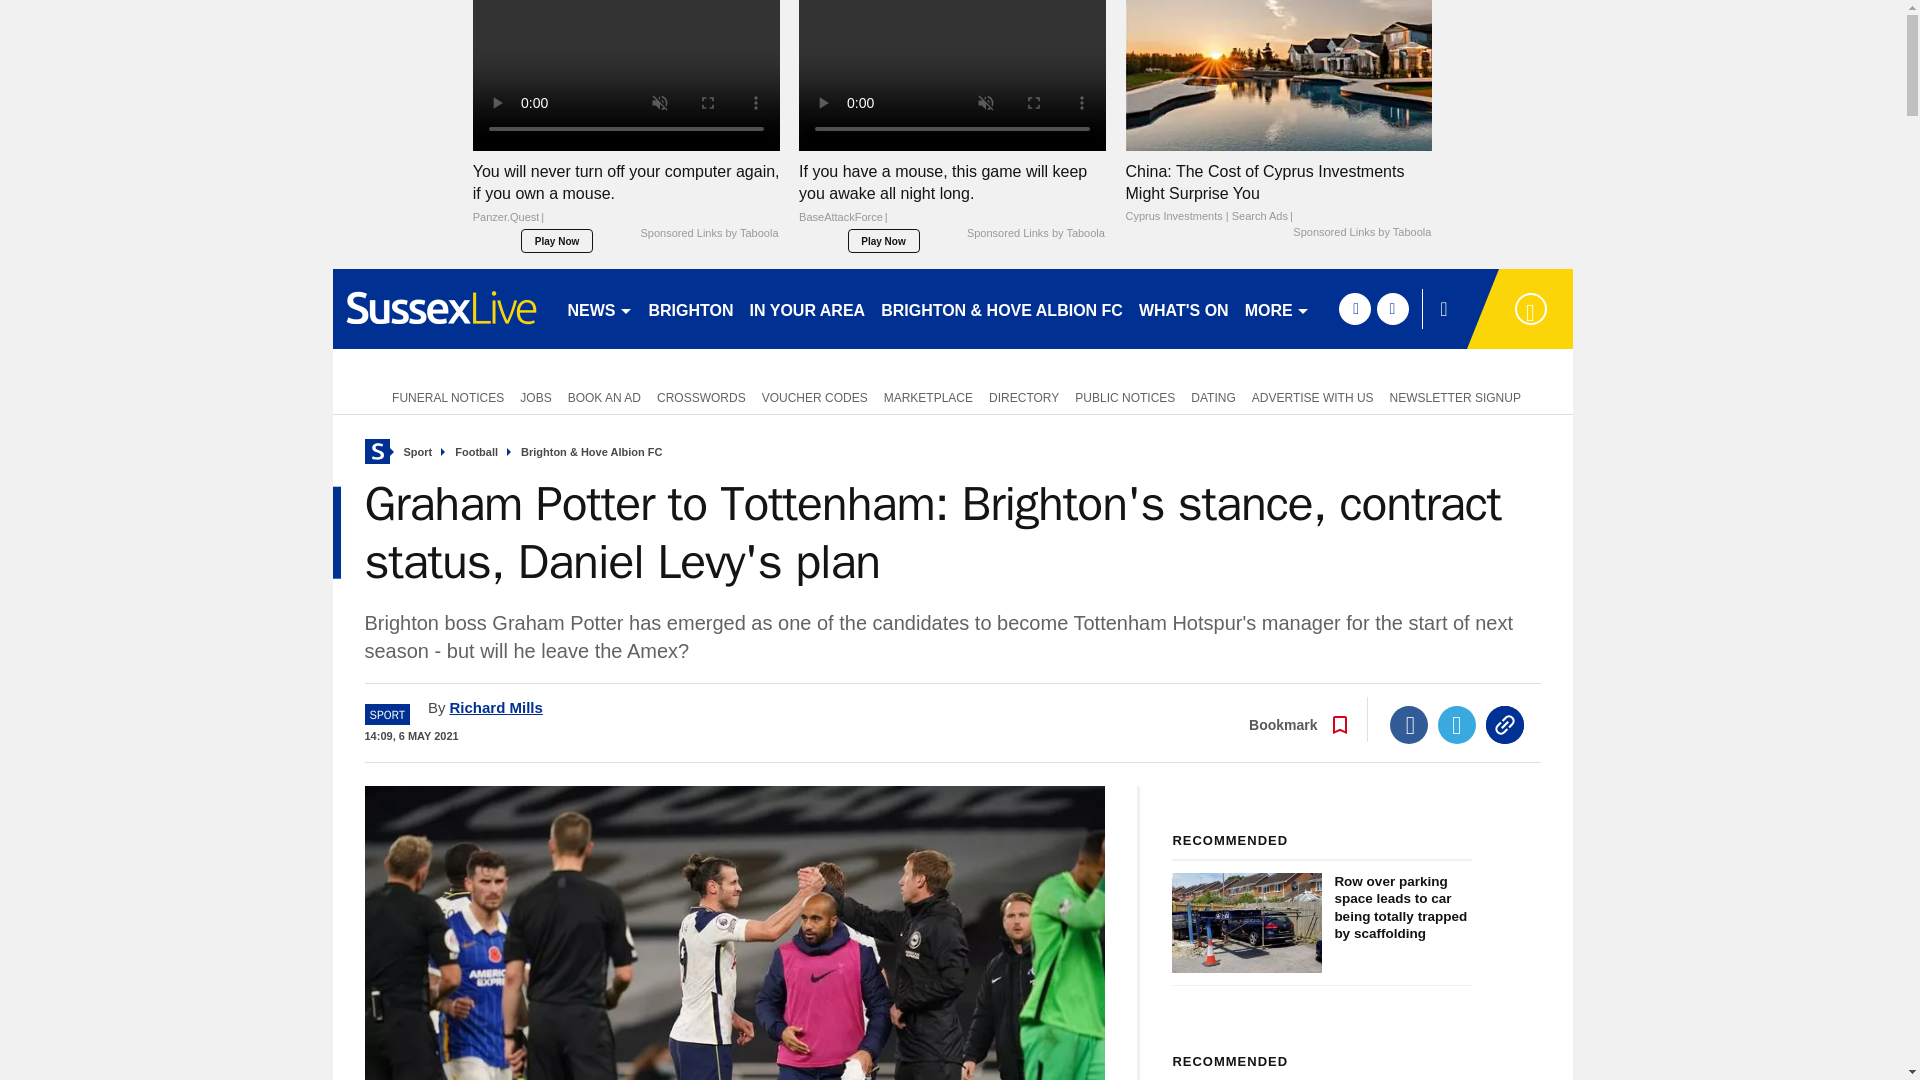 Image resolution: width=1920 pixels, height=1080 pixels. Describe the element at coordinates (1278, 193) in the screenshot. I see `China: The Cost of Cyprus Investments Might Surprise You` at that location.